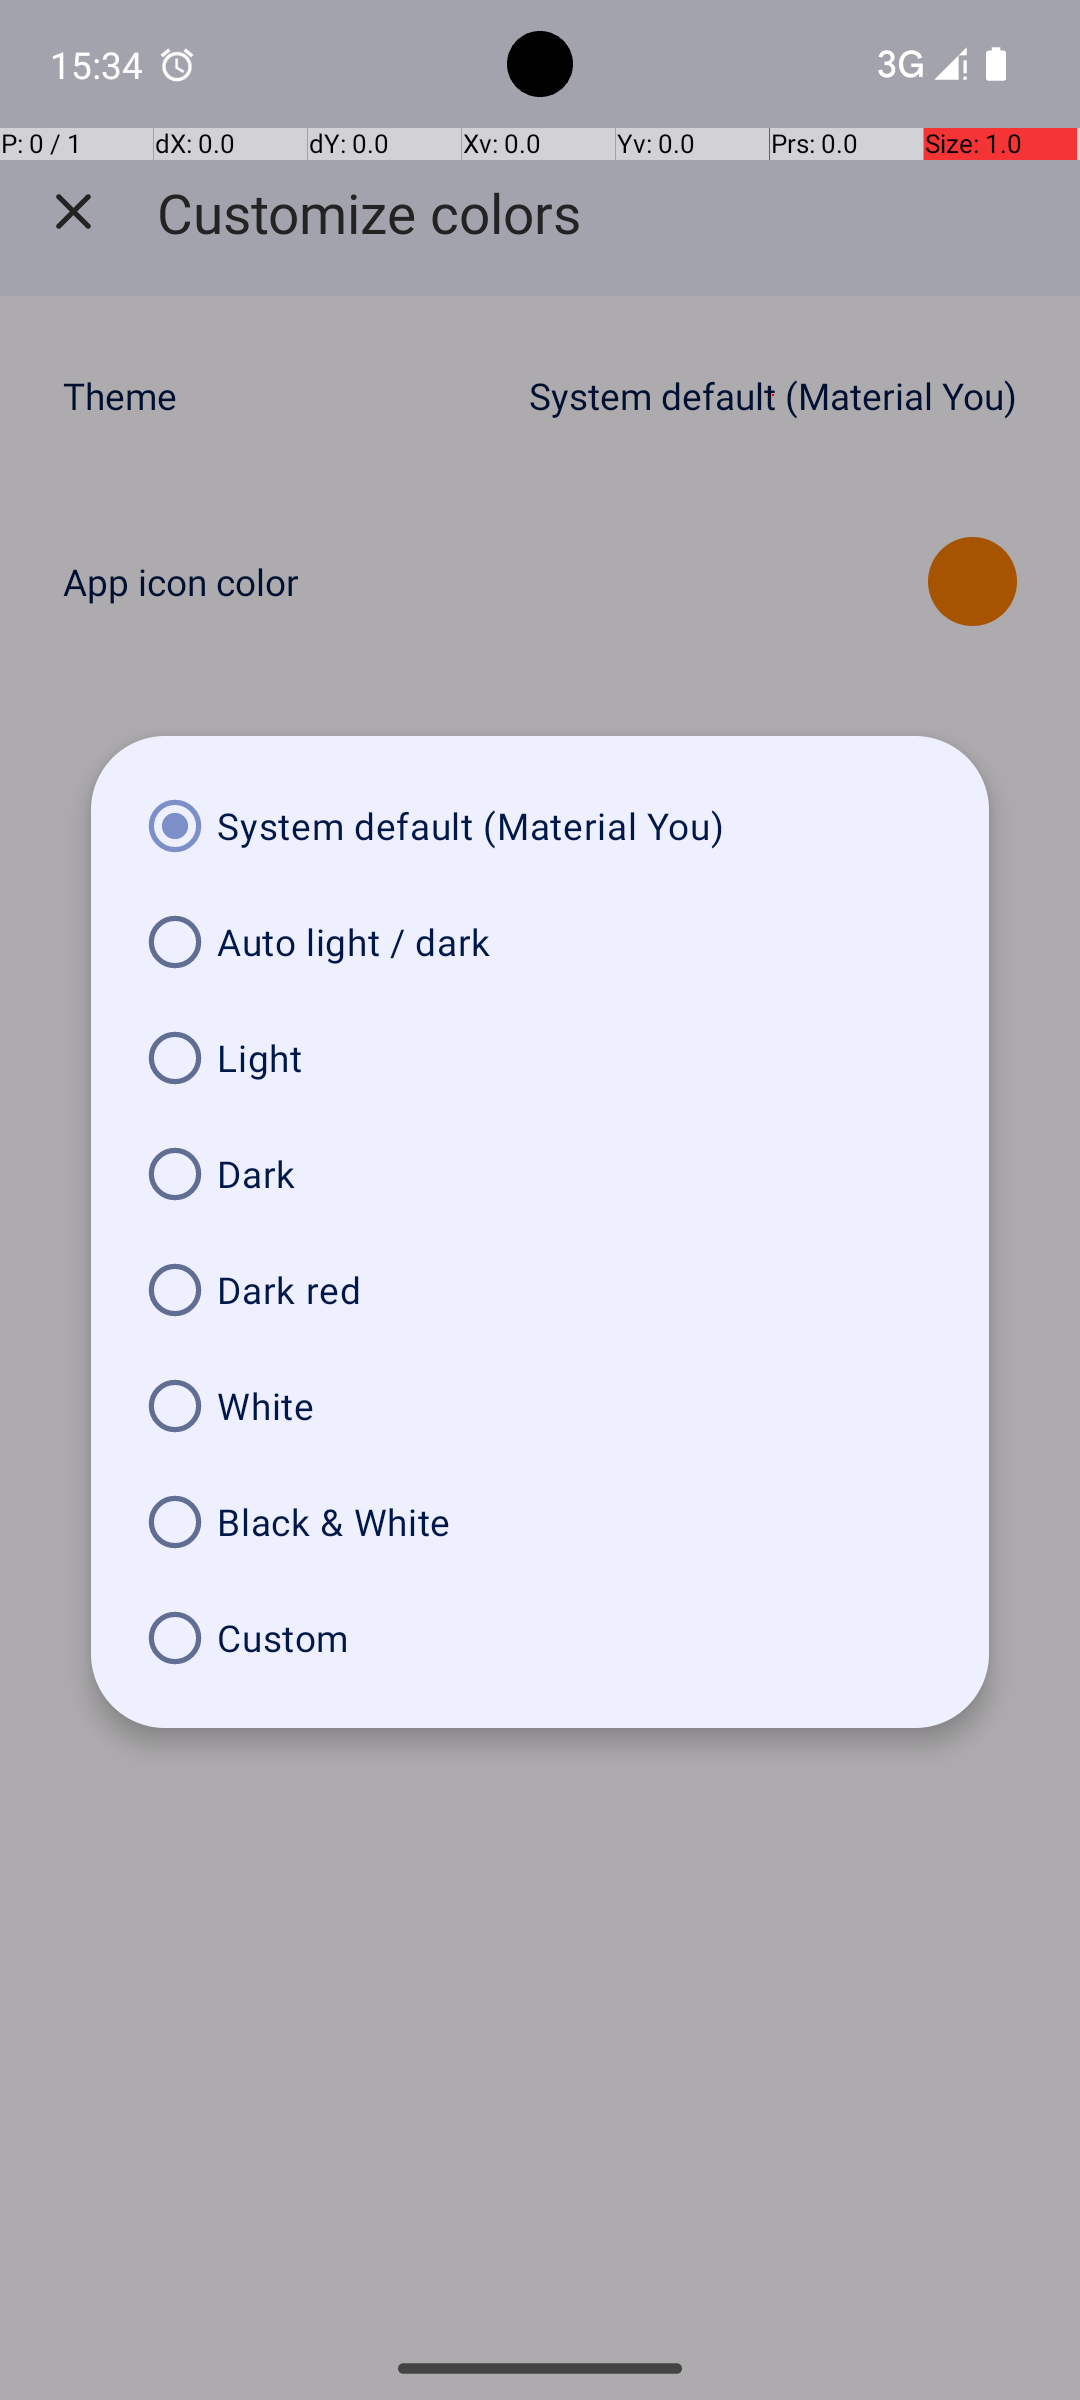 This screenshot has width=1080, height=2400. What do you see at coordinates (540, 942) in the screenshot?
I see `Auto light / dark` at bounding box center [540, 942].